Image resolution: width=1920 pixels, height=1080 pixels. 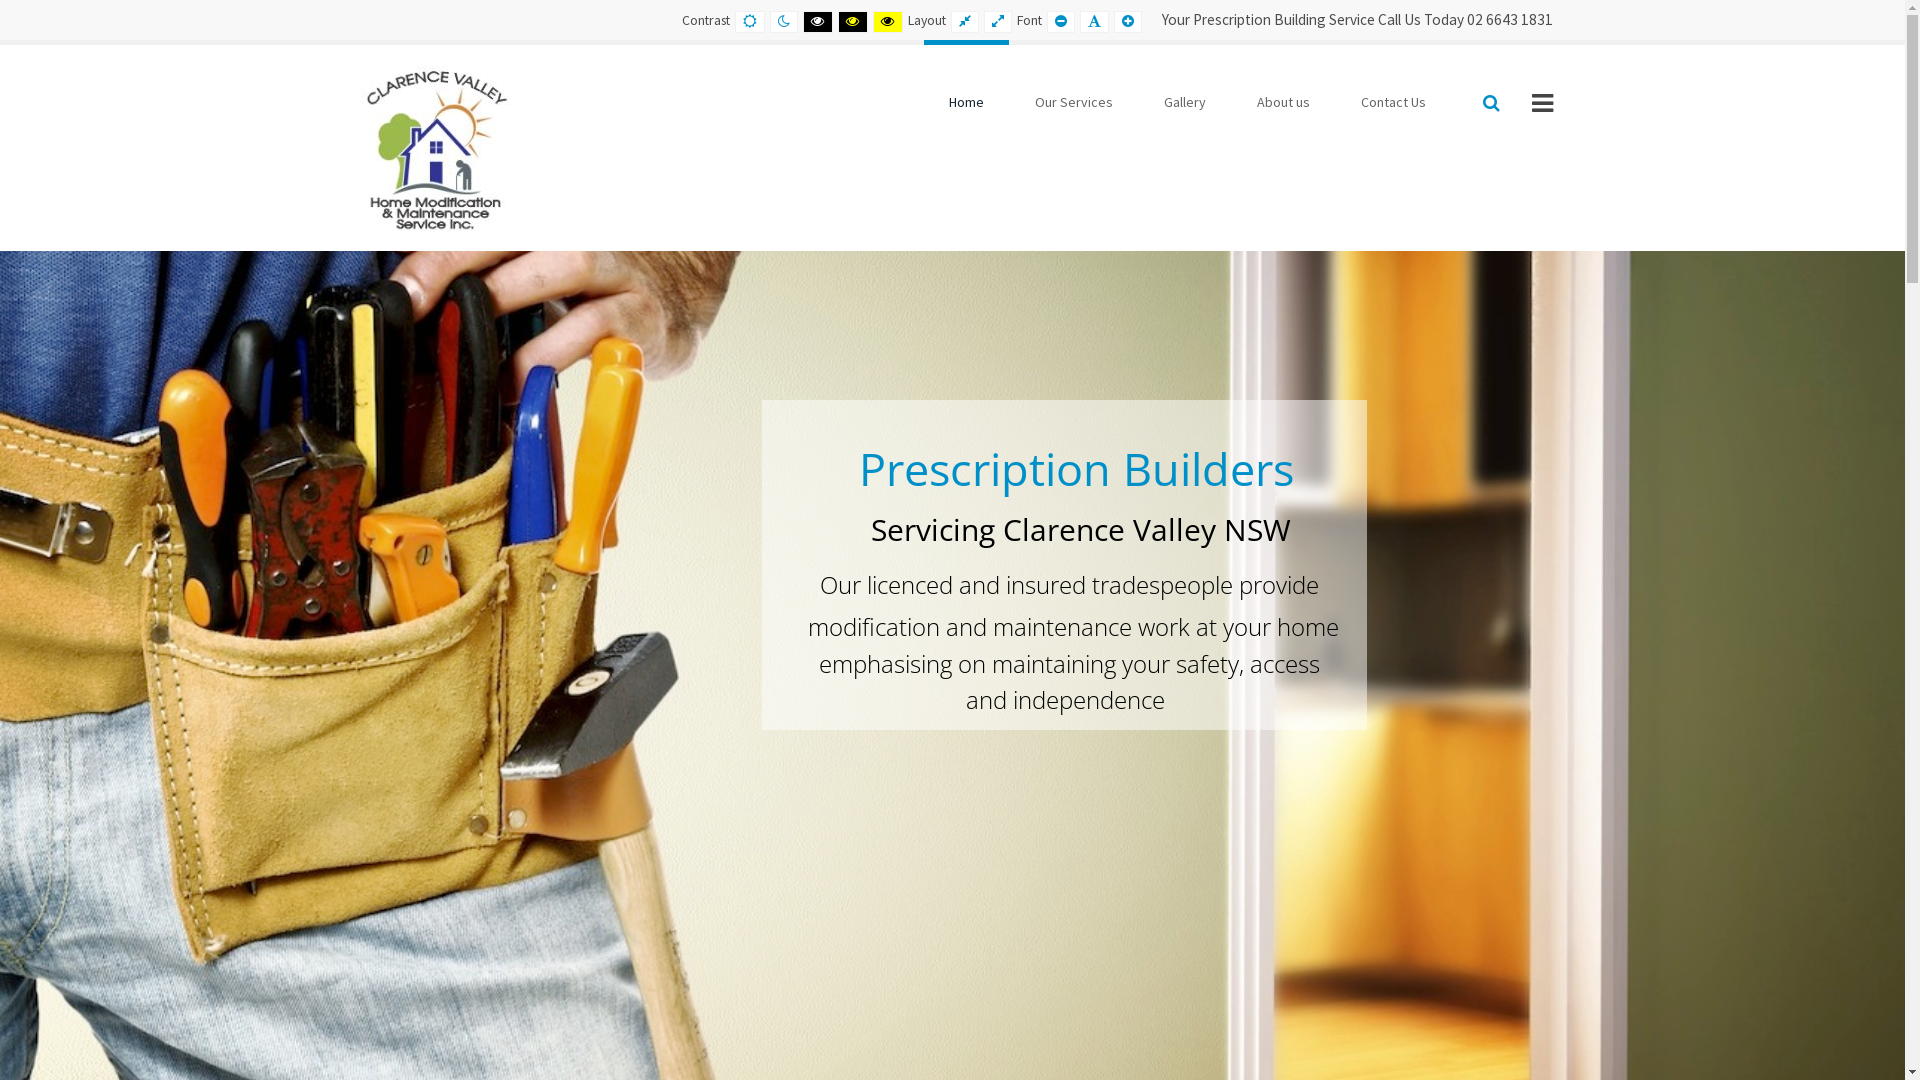 I want to click on Default contrast, so click(x=749, y=22).